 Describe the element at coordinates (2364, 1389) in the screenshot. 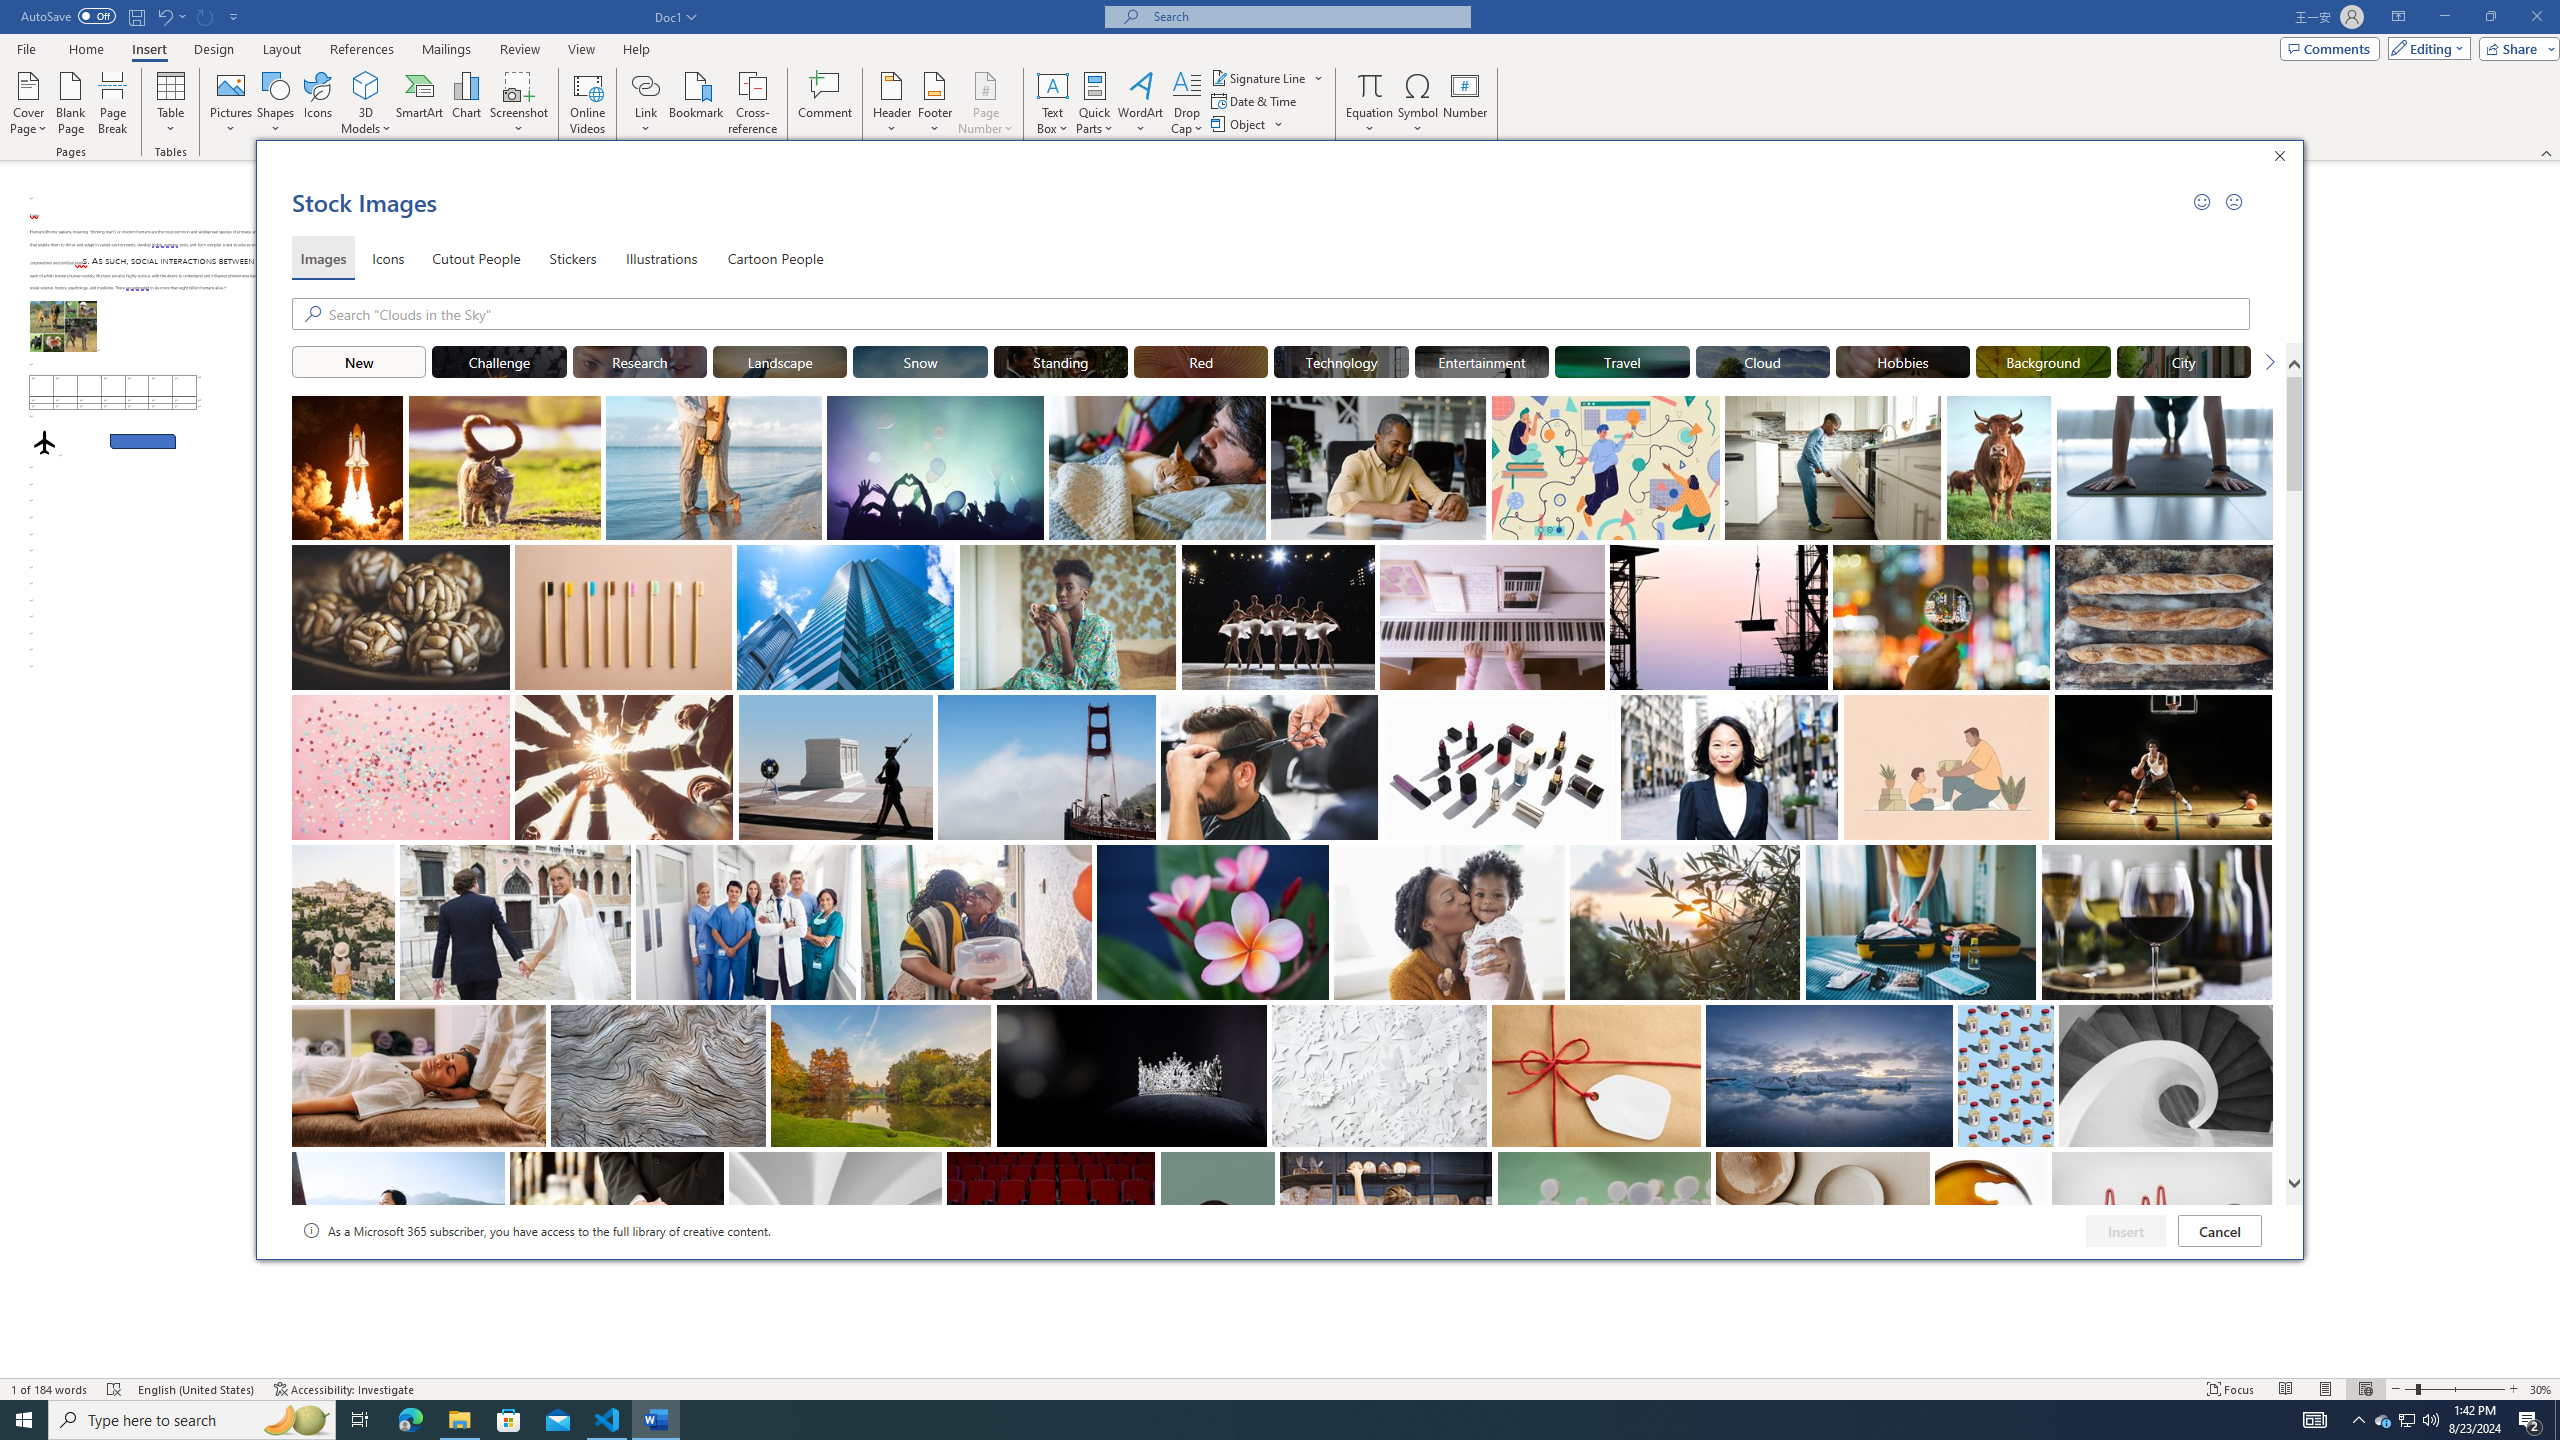

I see `Web Layout` at that location.